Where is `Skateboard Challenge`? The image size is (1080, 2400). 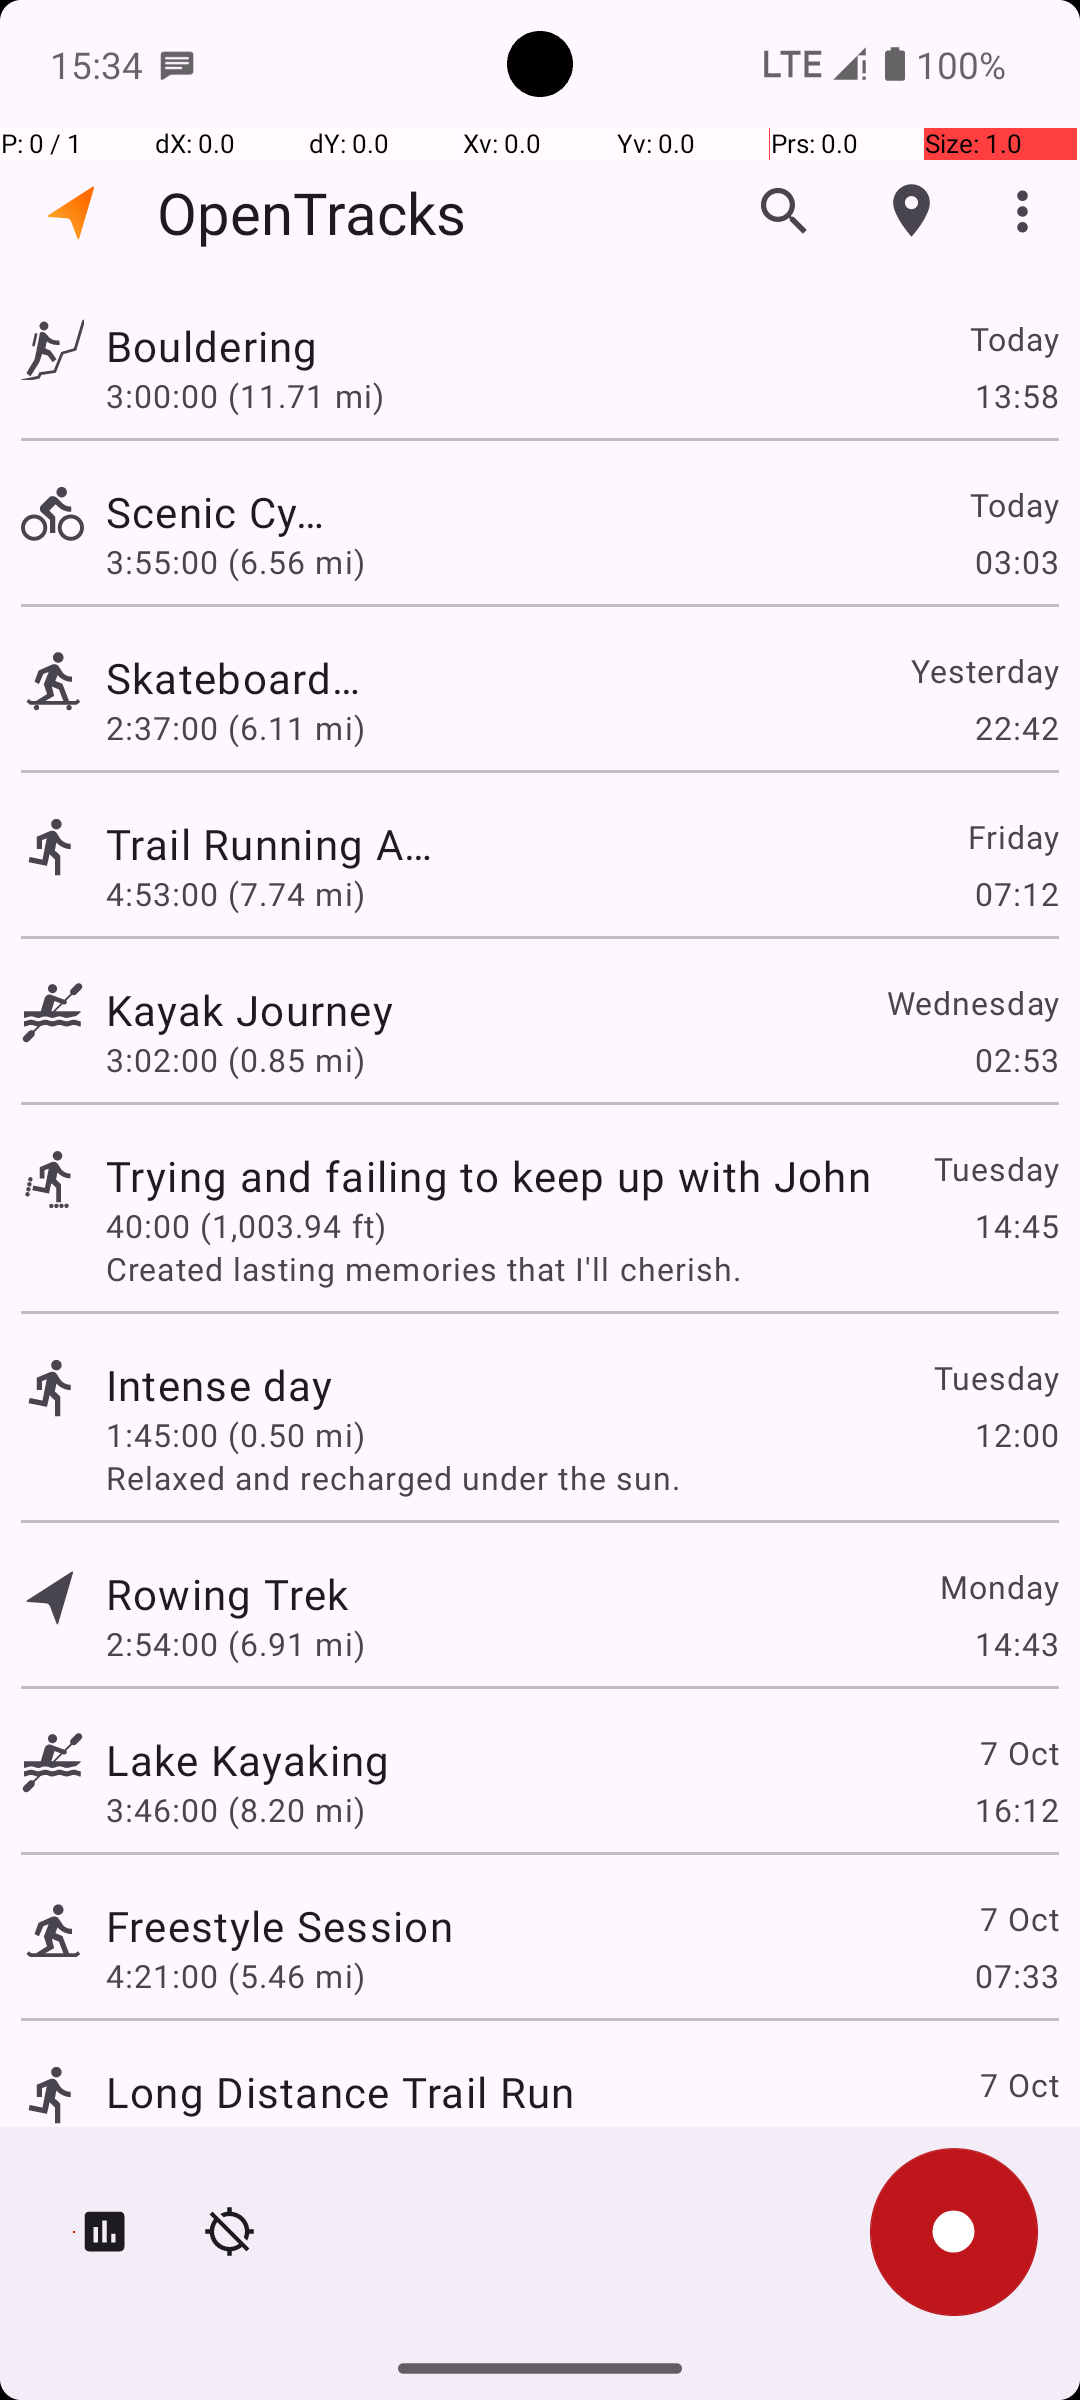
Skateboard Challenge is located at coordinates (248, 678).